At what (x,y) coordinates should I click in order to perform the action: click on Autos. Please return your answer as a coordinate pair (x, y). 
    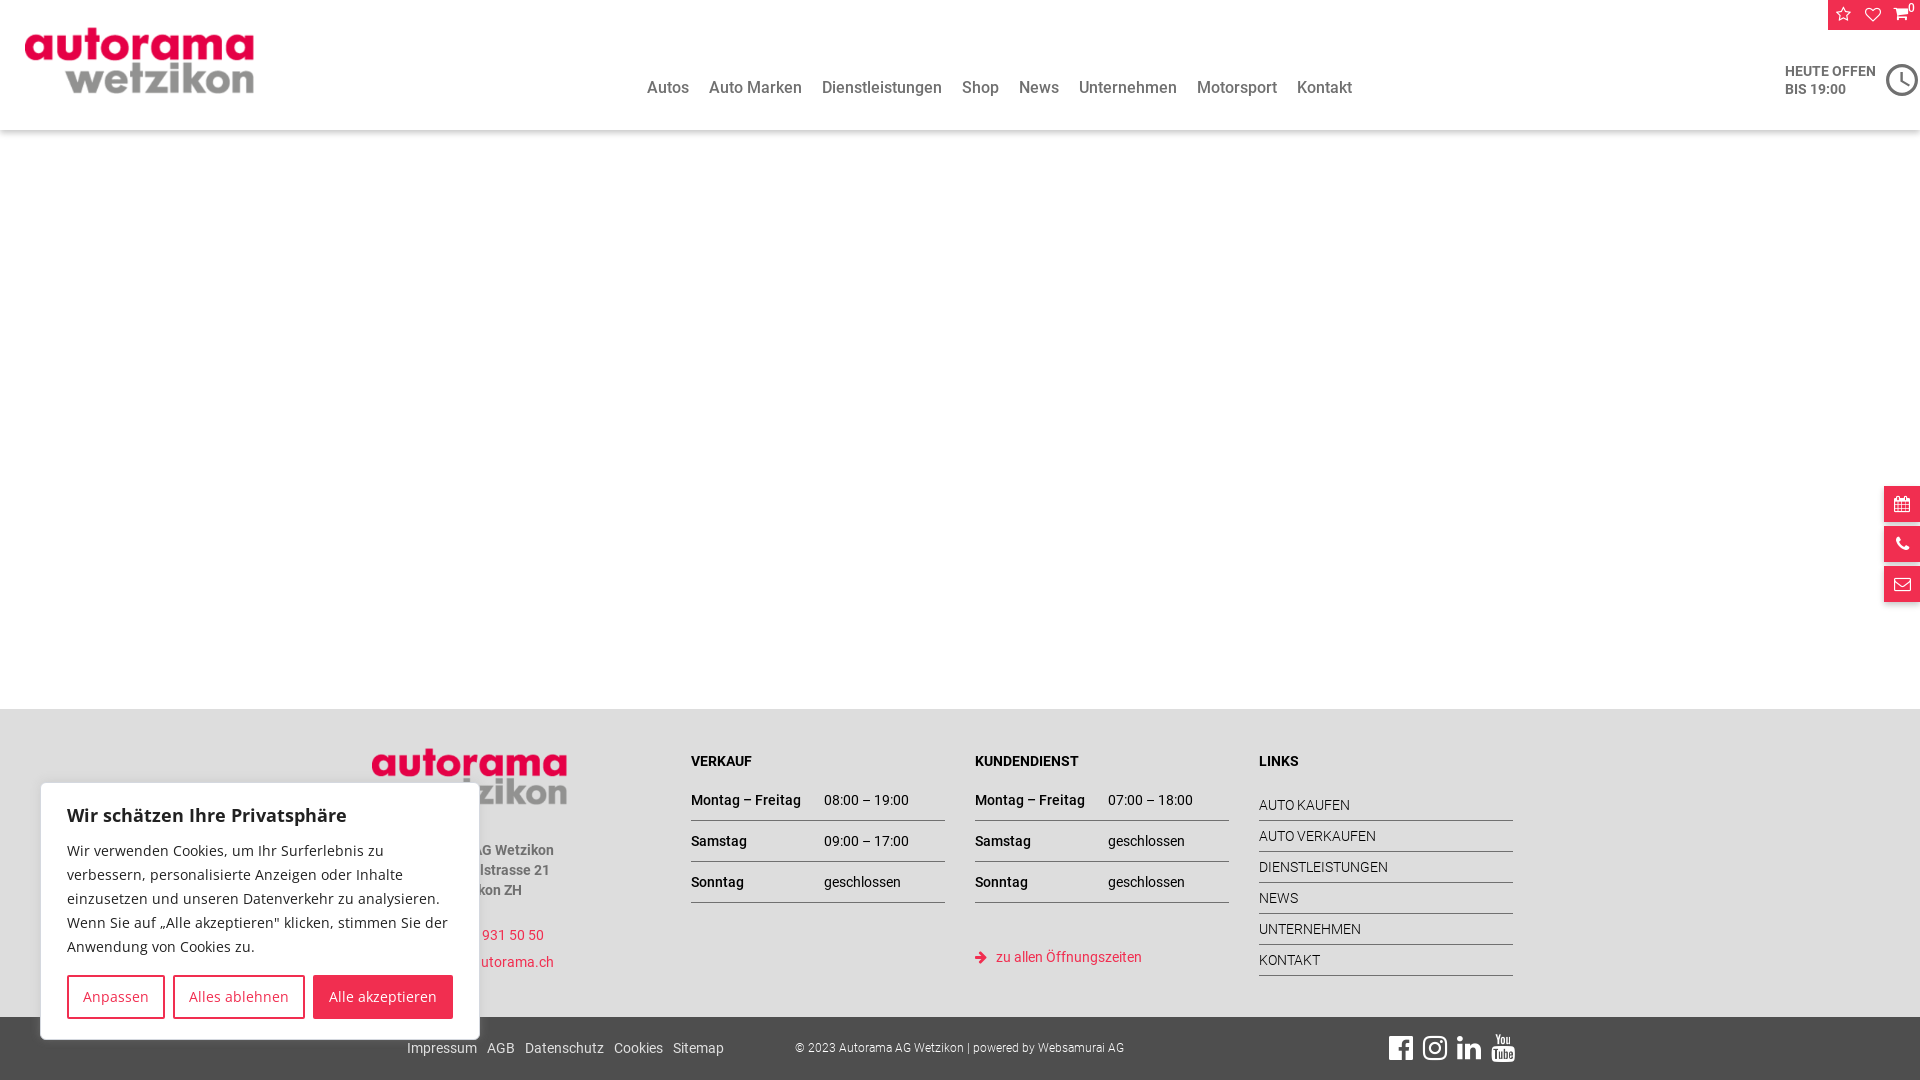
    Looking at the image, I should click on (668, 88).